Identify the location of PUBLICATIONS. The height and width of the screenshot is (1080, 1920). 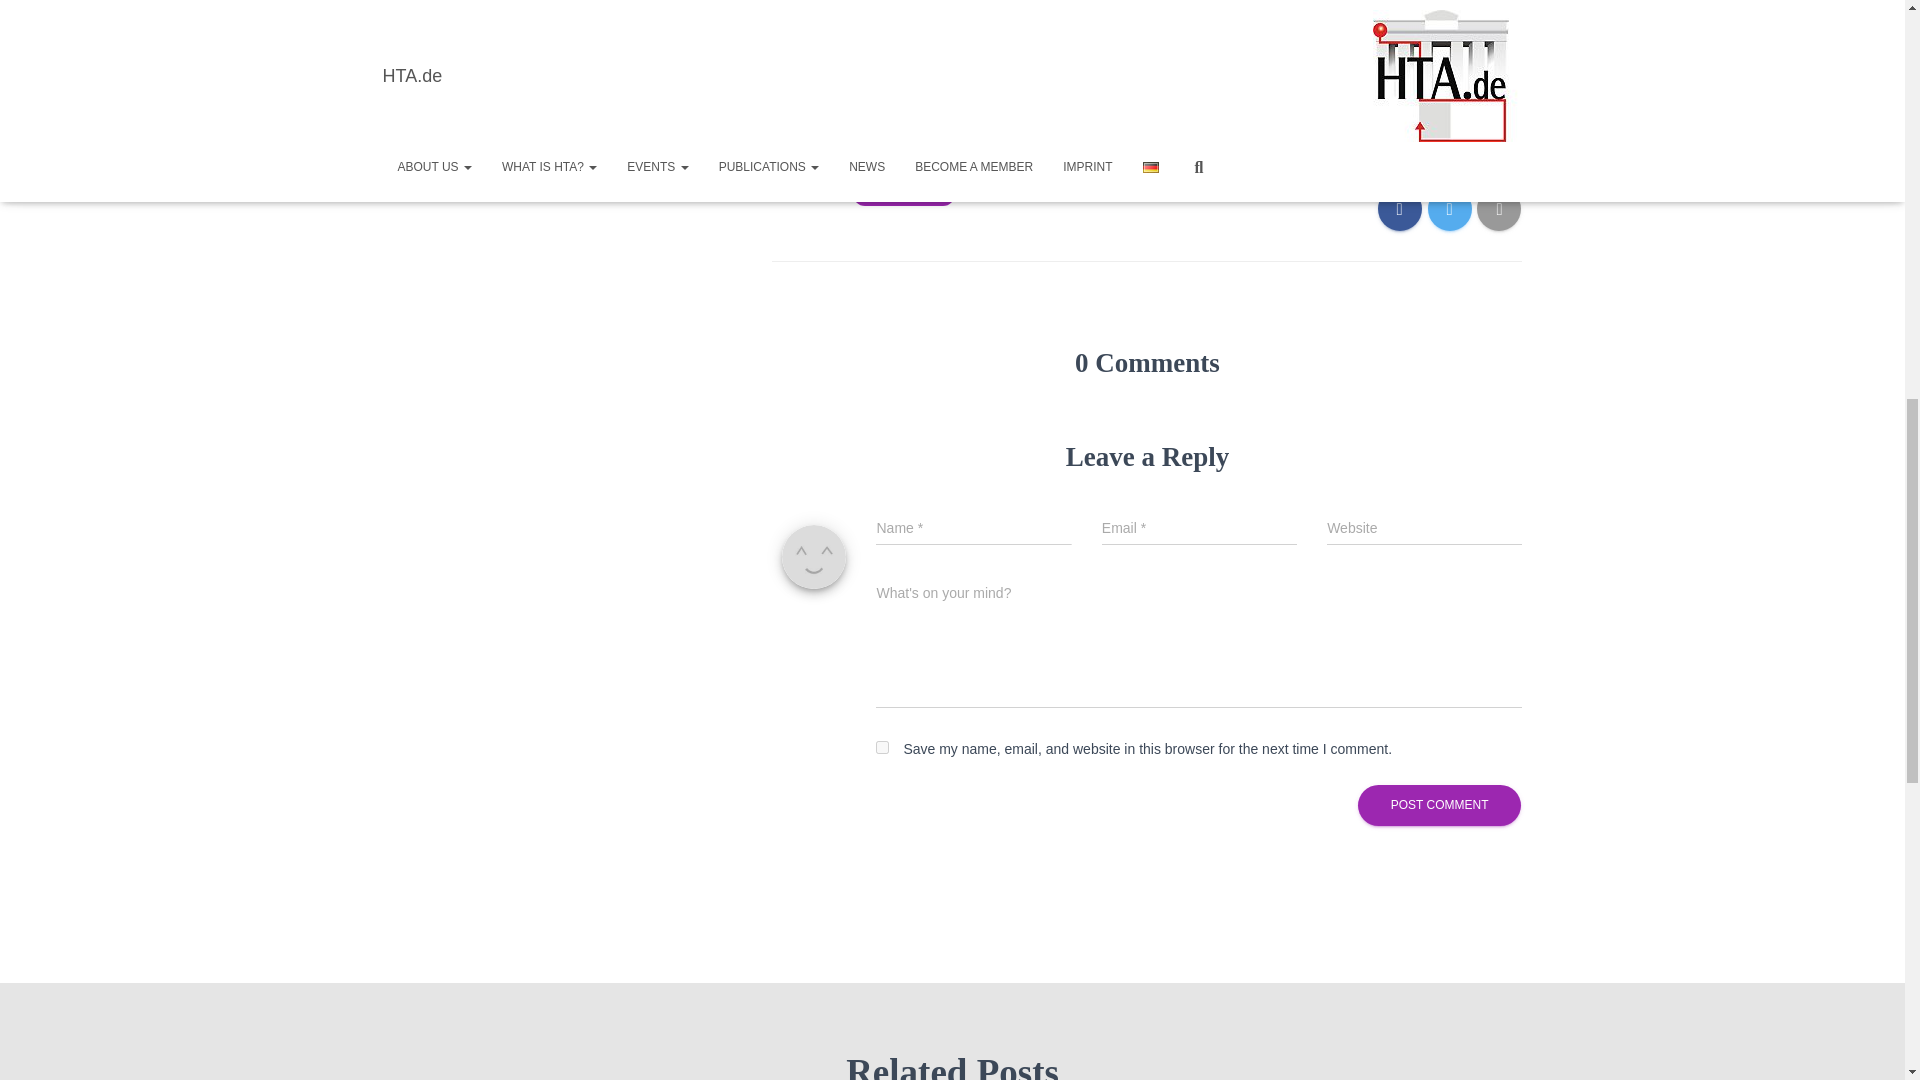
(904, 193).